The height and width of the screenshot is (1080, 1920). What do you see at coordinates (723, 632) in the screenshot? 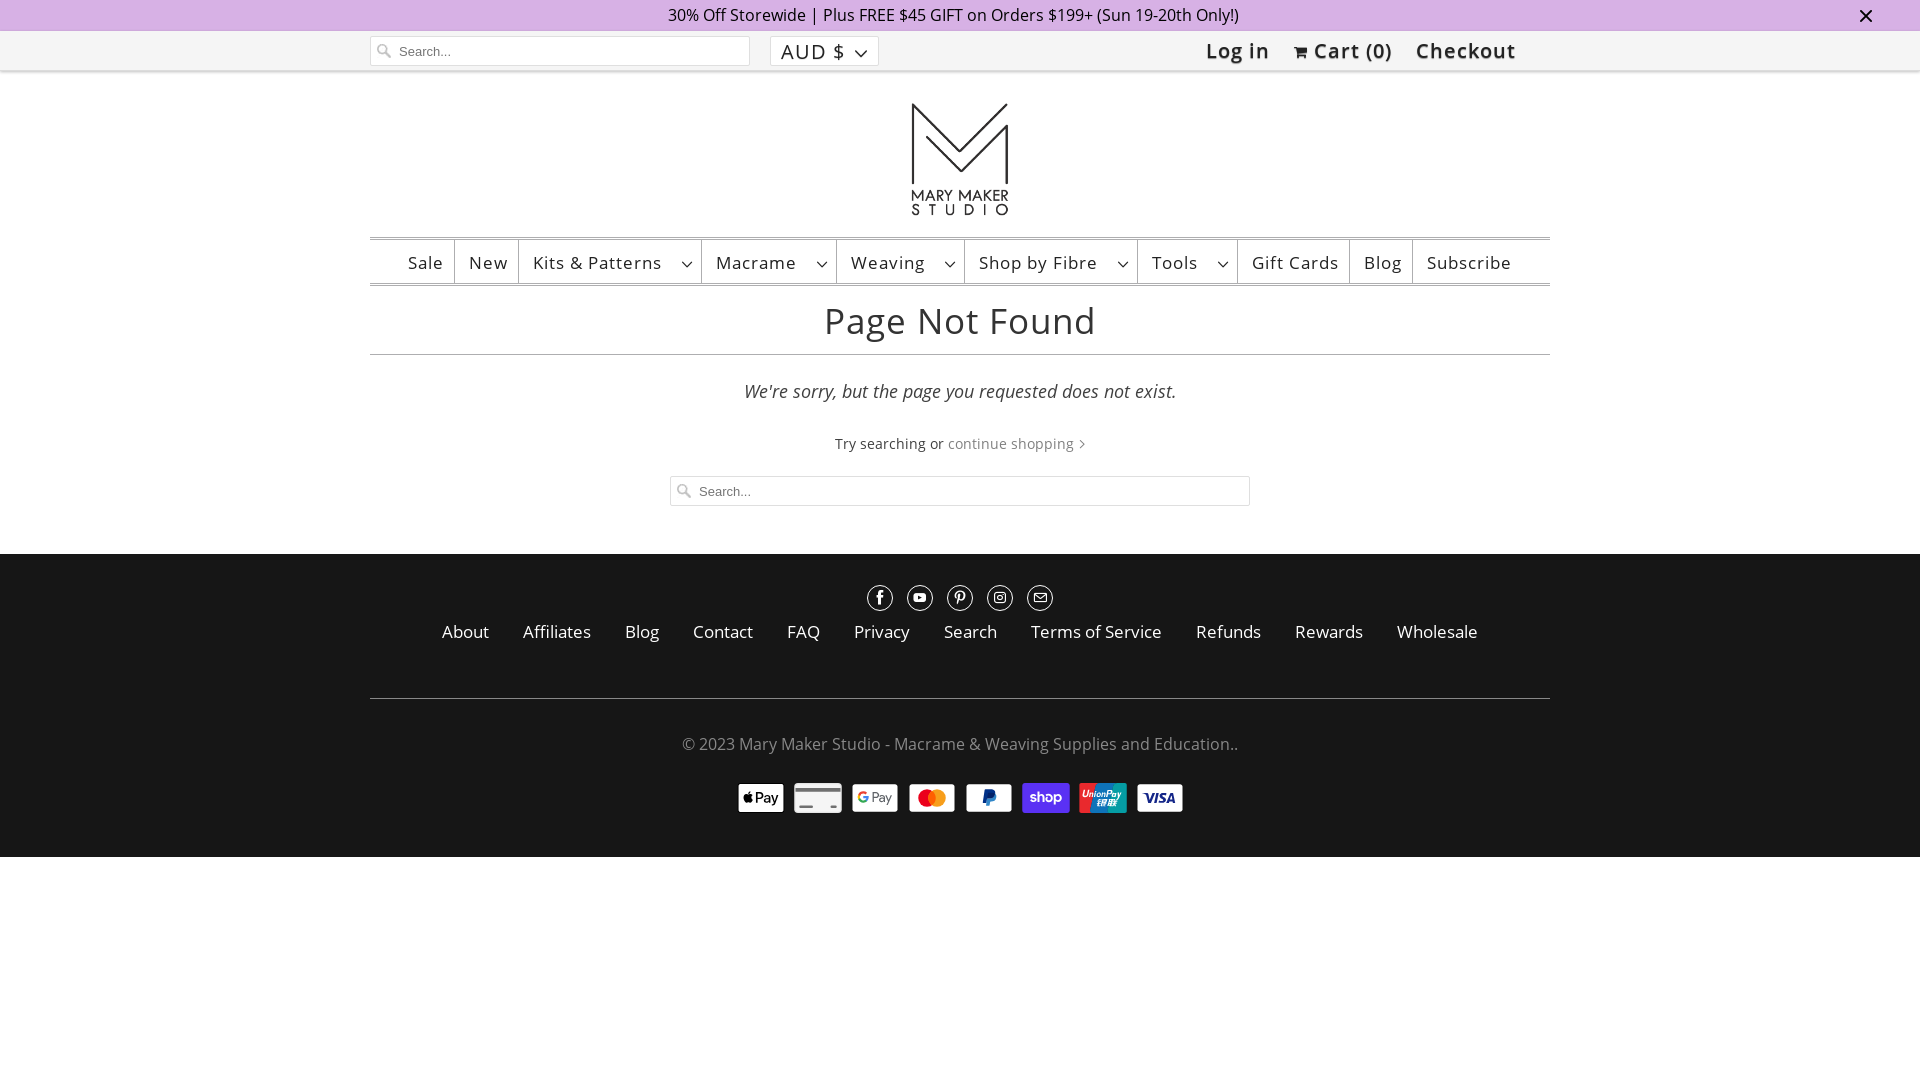
I see `Contact` at bounding box center [723, 632].